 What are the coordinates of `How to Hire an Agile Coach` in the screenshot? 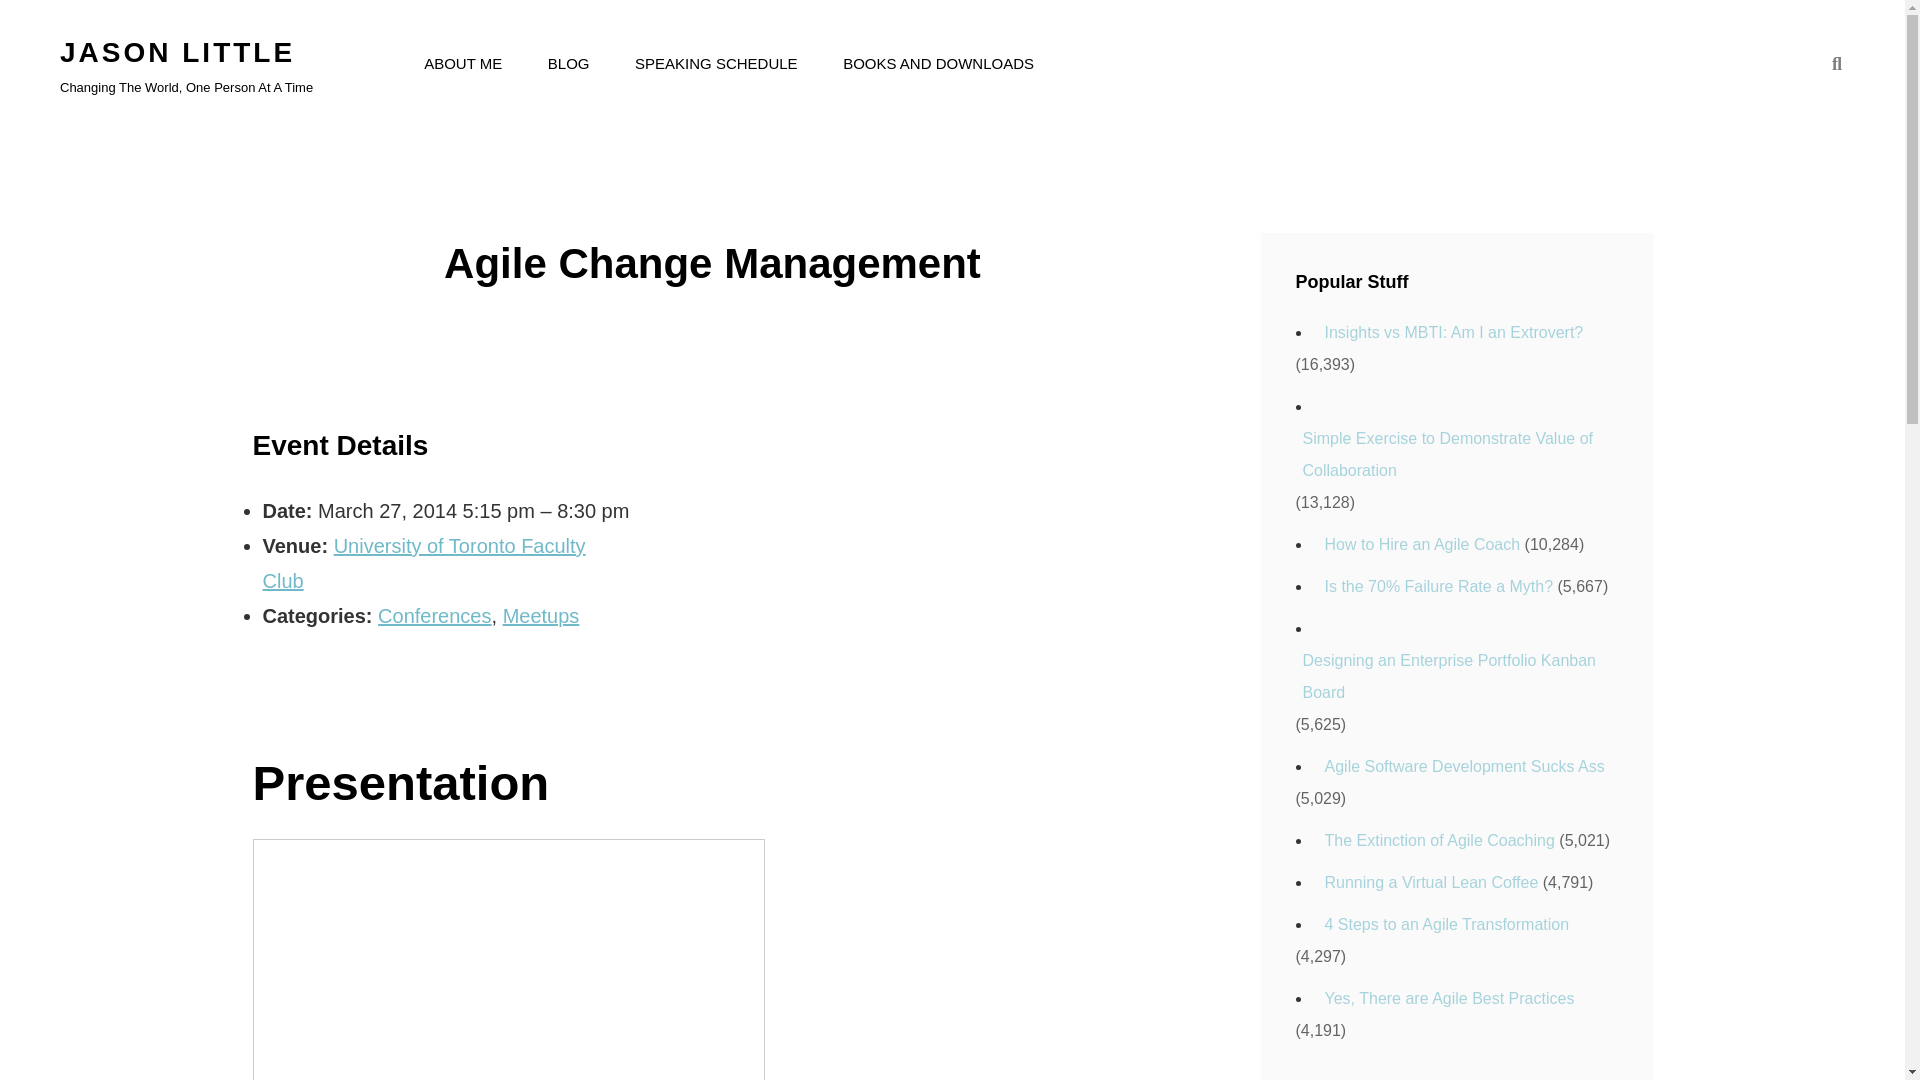 It's located at (1418, 544).